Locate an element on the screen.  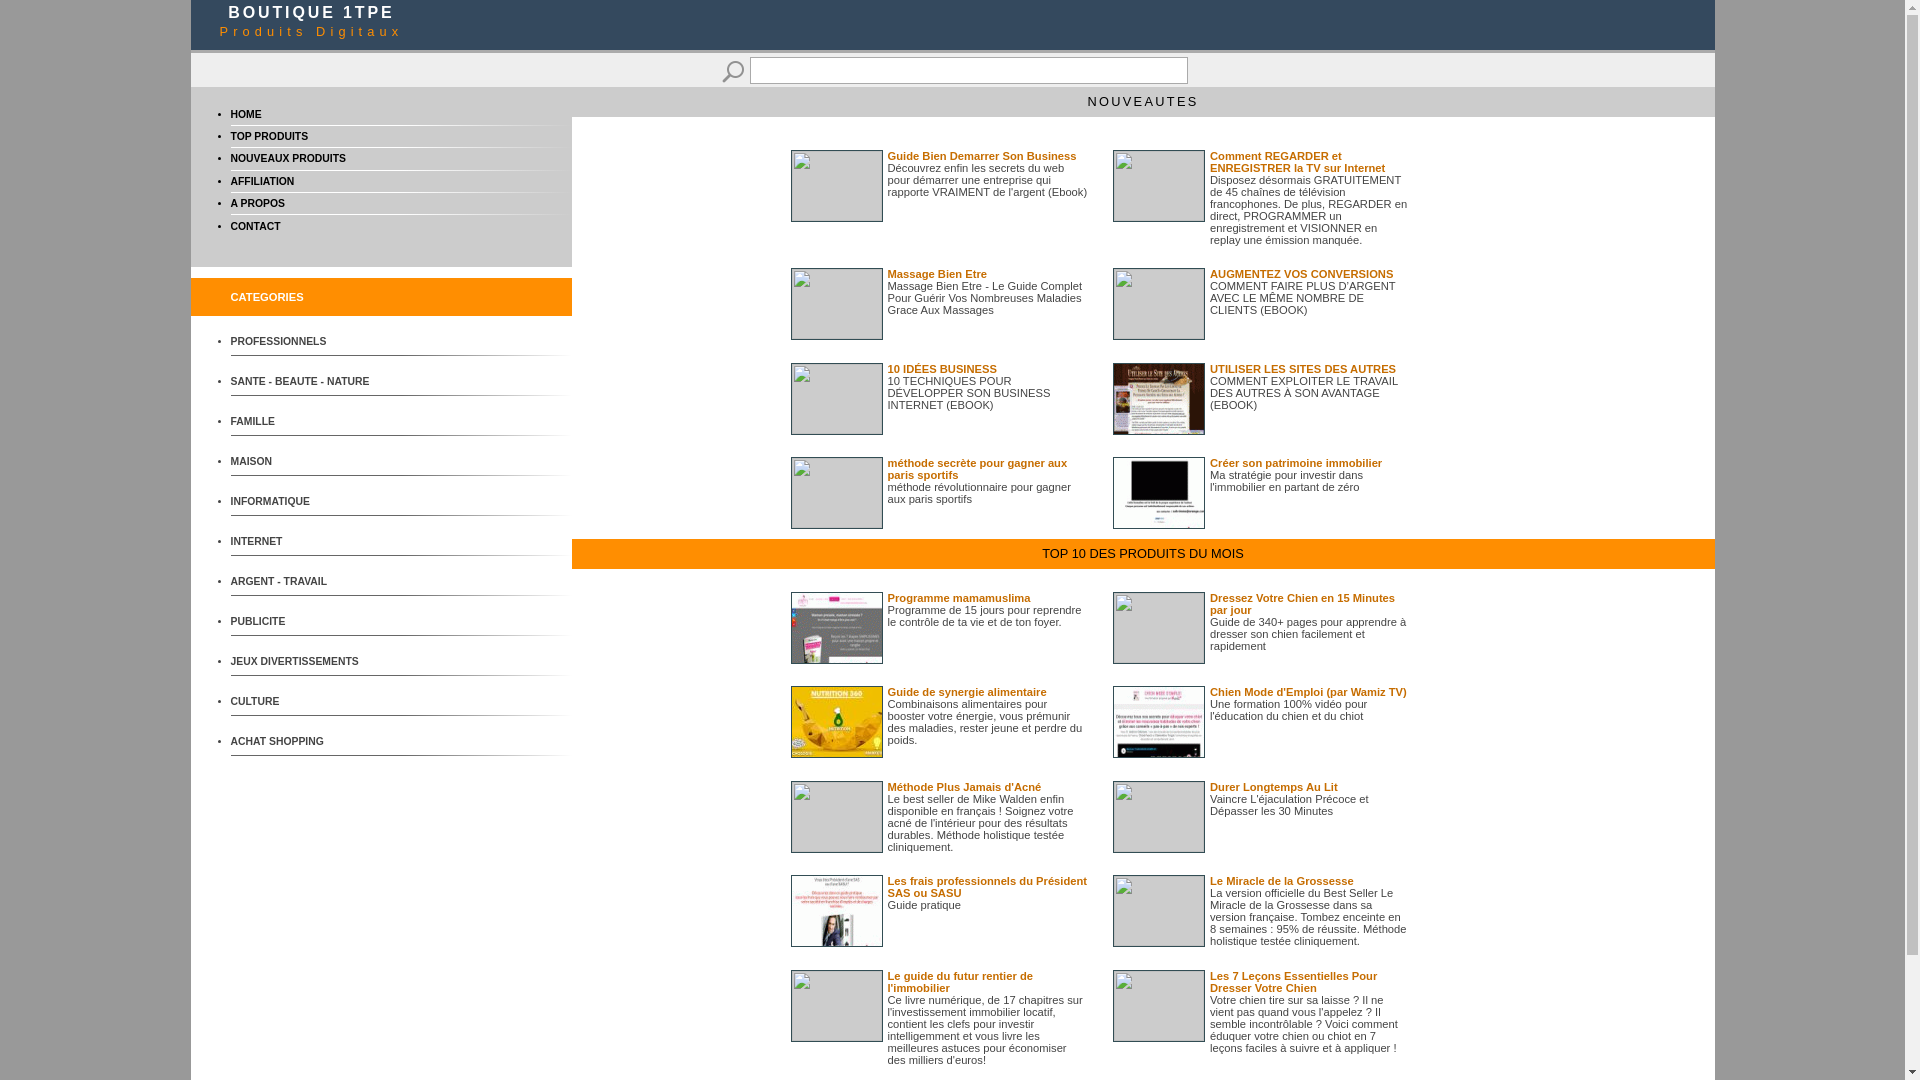
CULTURE is located at coordinates (305, 702).